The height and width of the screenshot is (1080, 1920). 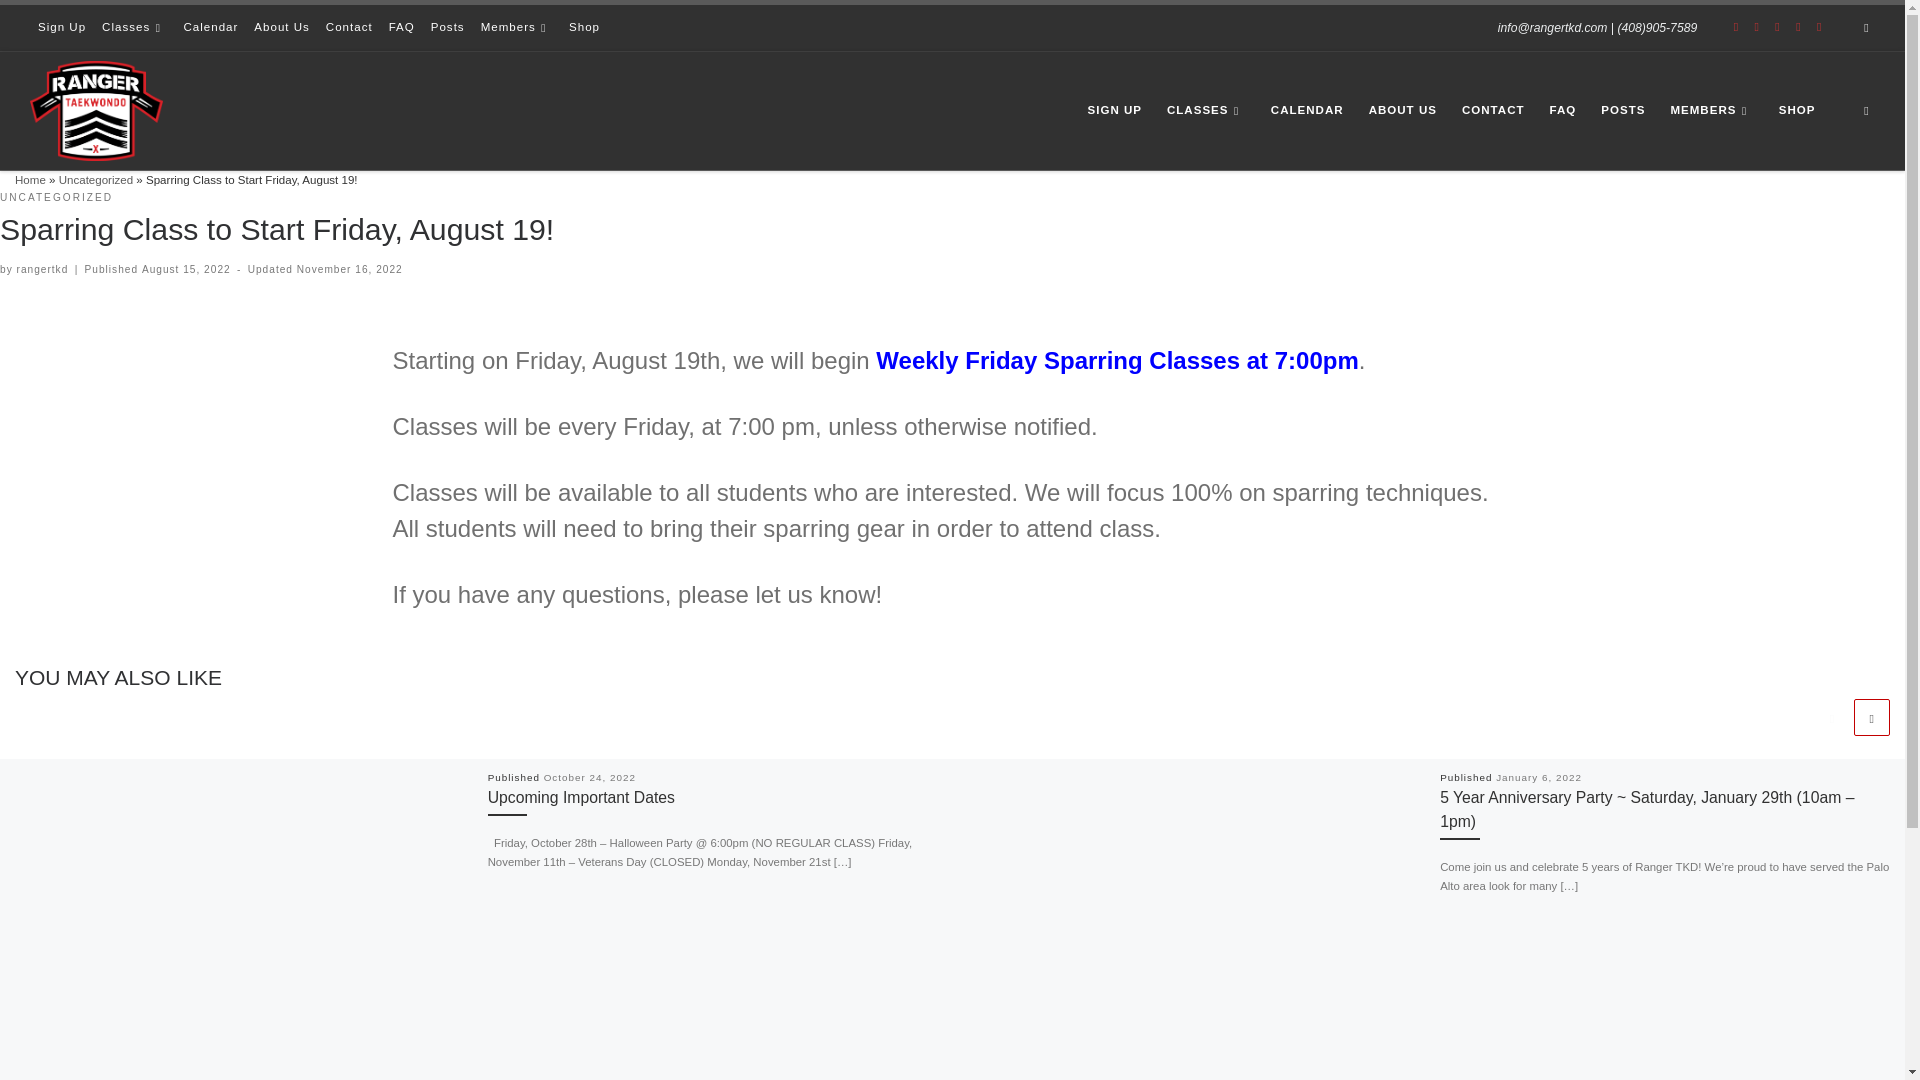 I want to click on View all posts by rangertkd, so click(x=43, y=269).